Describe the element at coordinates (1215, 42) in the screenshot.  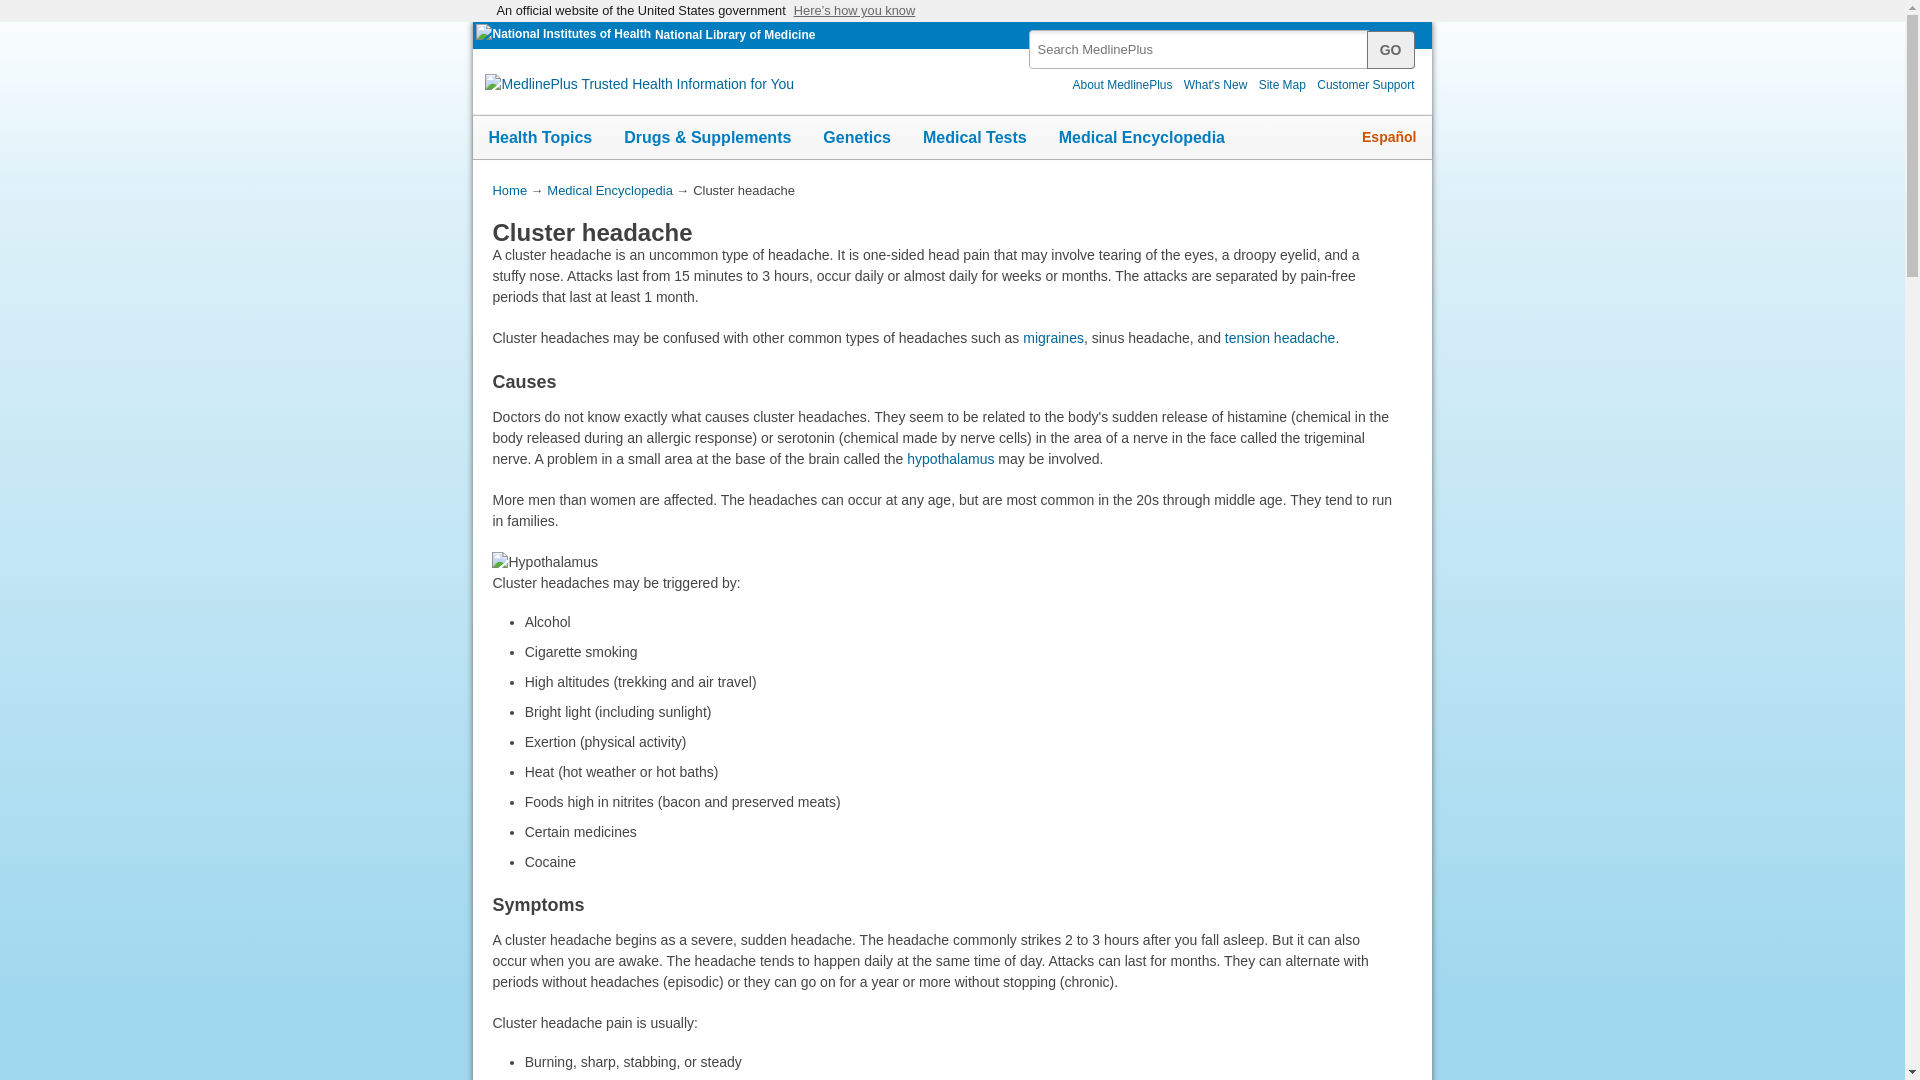
I see `Search MedlinePlus` at that location.